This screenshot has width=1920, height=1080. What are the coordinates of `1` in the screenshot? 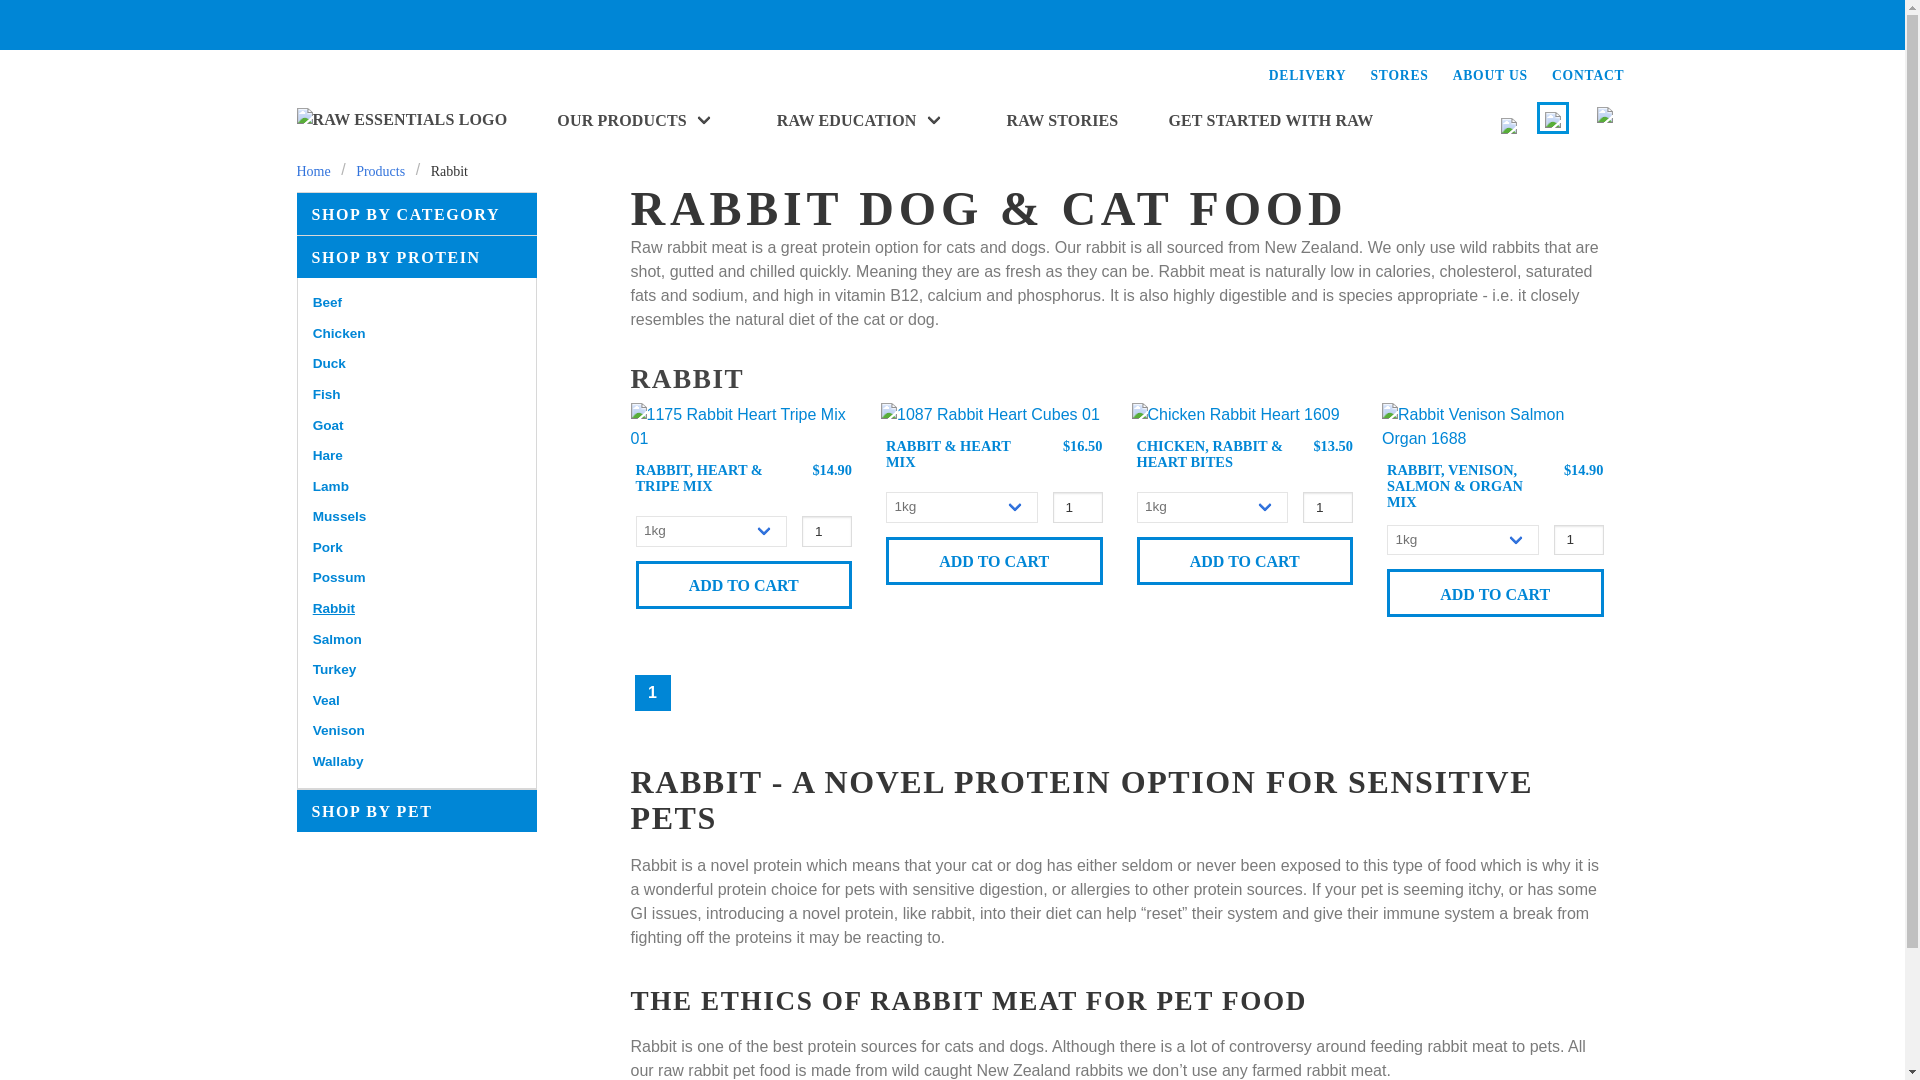 It's located at (1328, 507).